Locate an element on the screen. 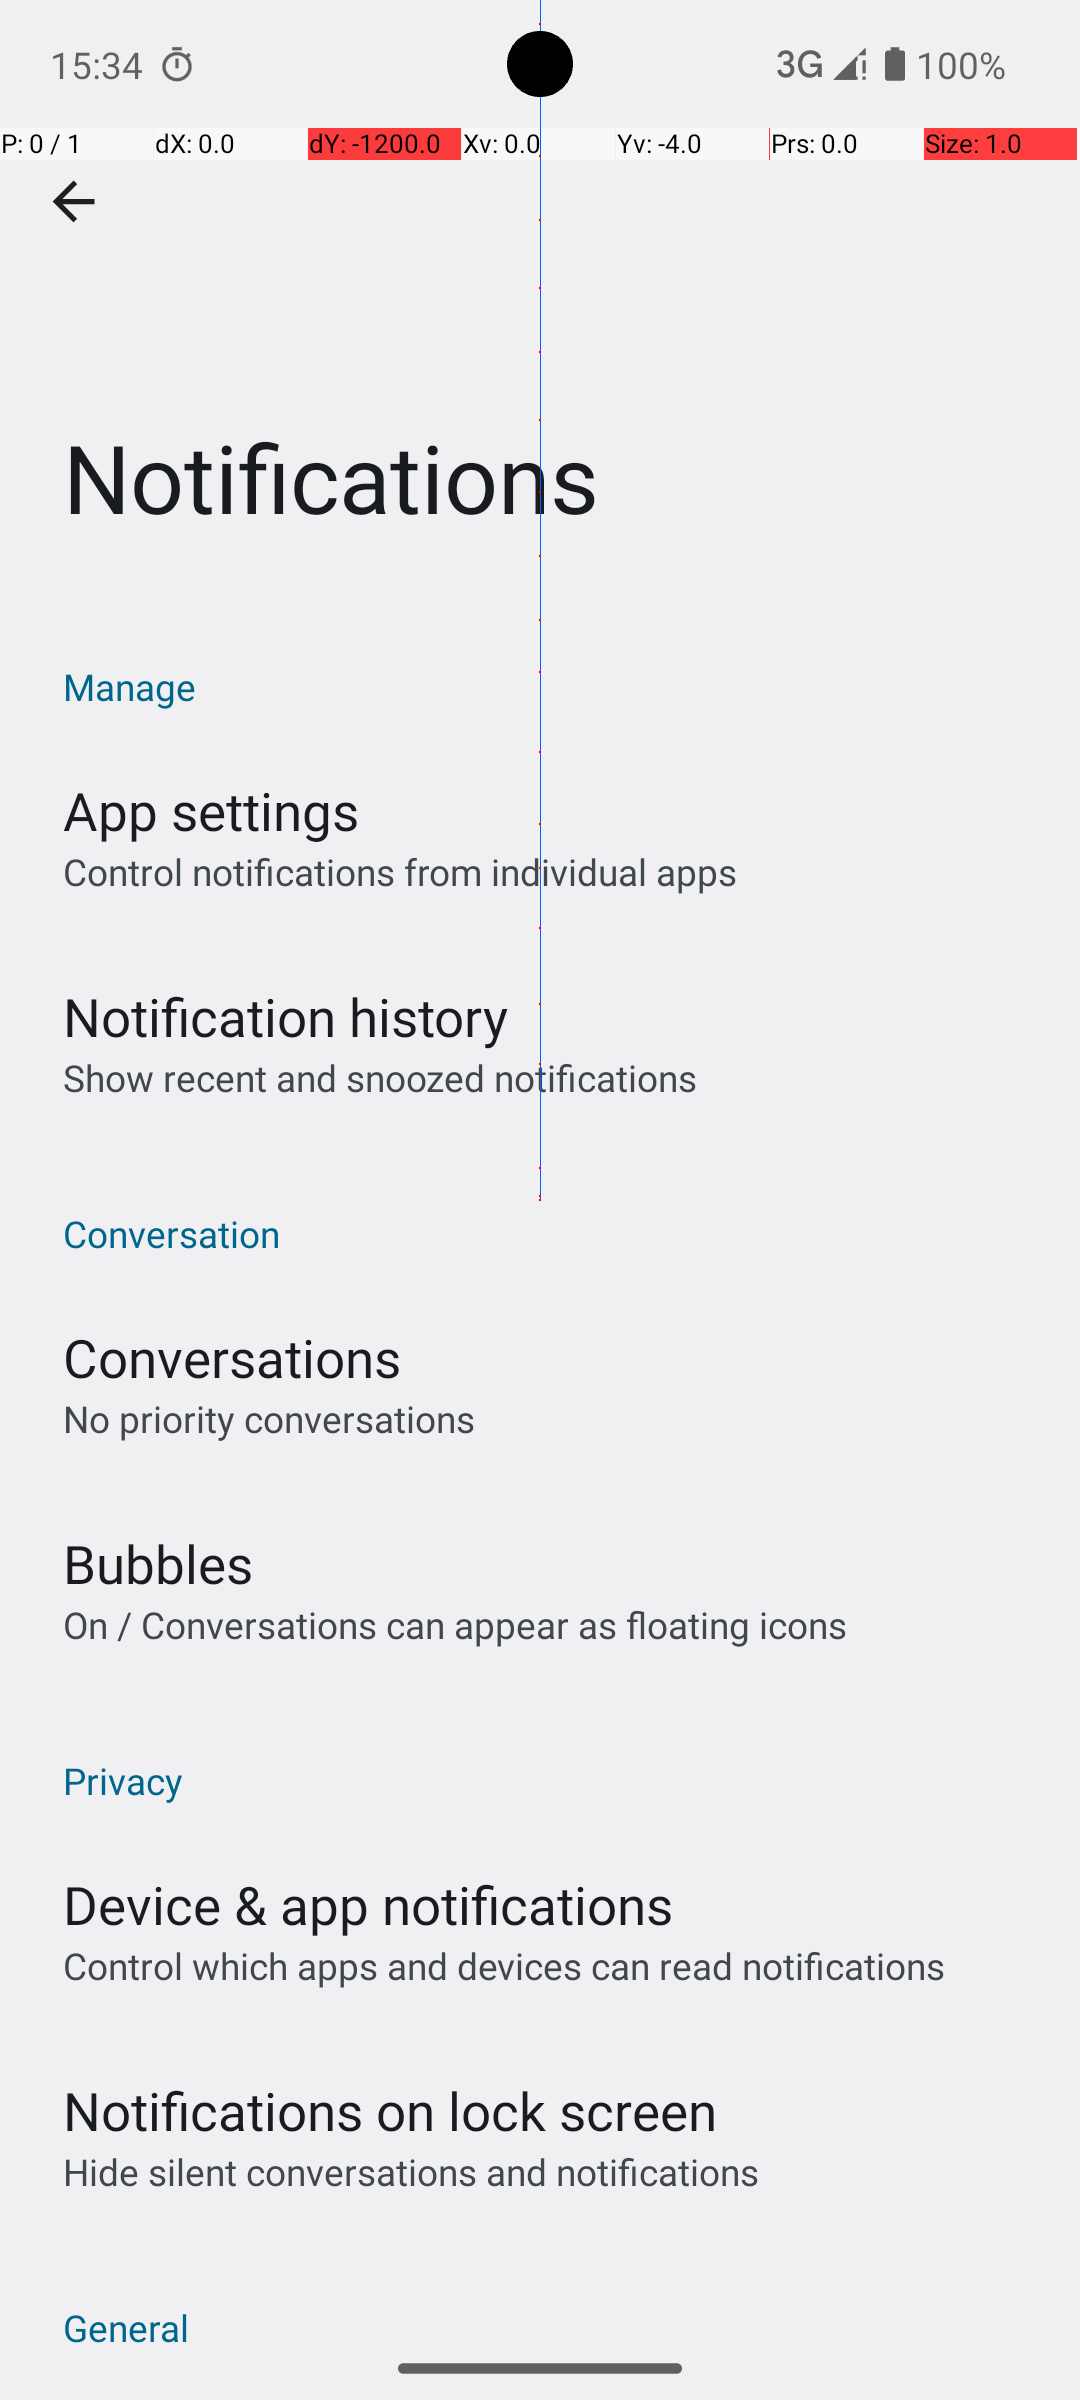 This screenshot has width=1080, height=2400. Control notifications from individual apps is located at coordinates (400, 872).